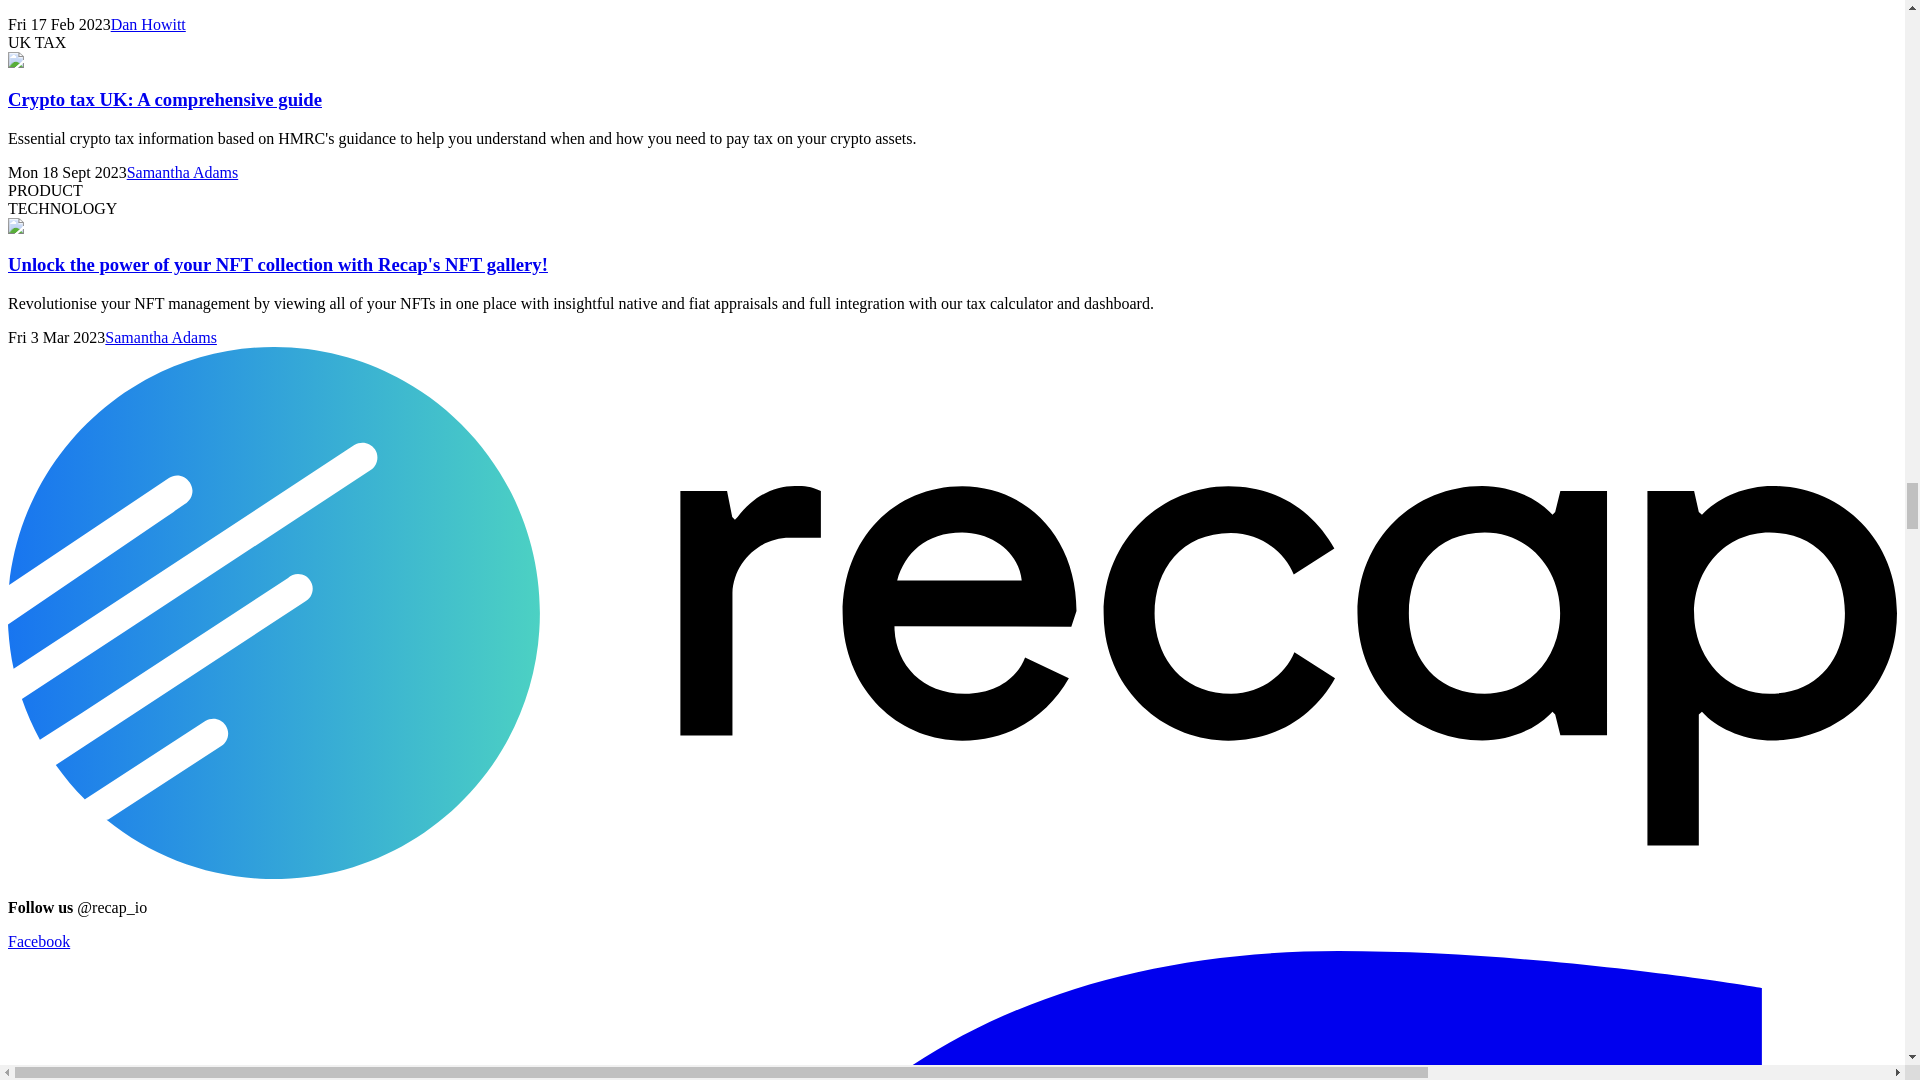  Describe the element at coordinates (160, 337) in the screenshot. I see `Samantha Adams` at that location.